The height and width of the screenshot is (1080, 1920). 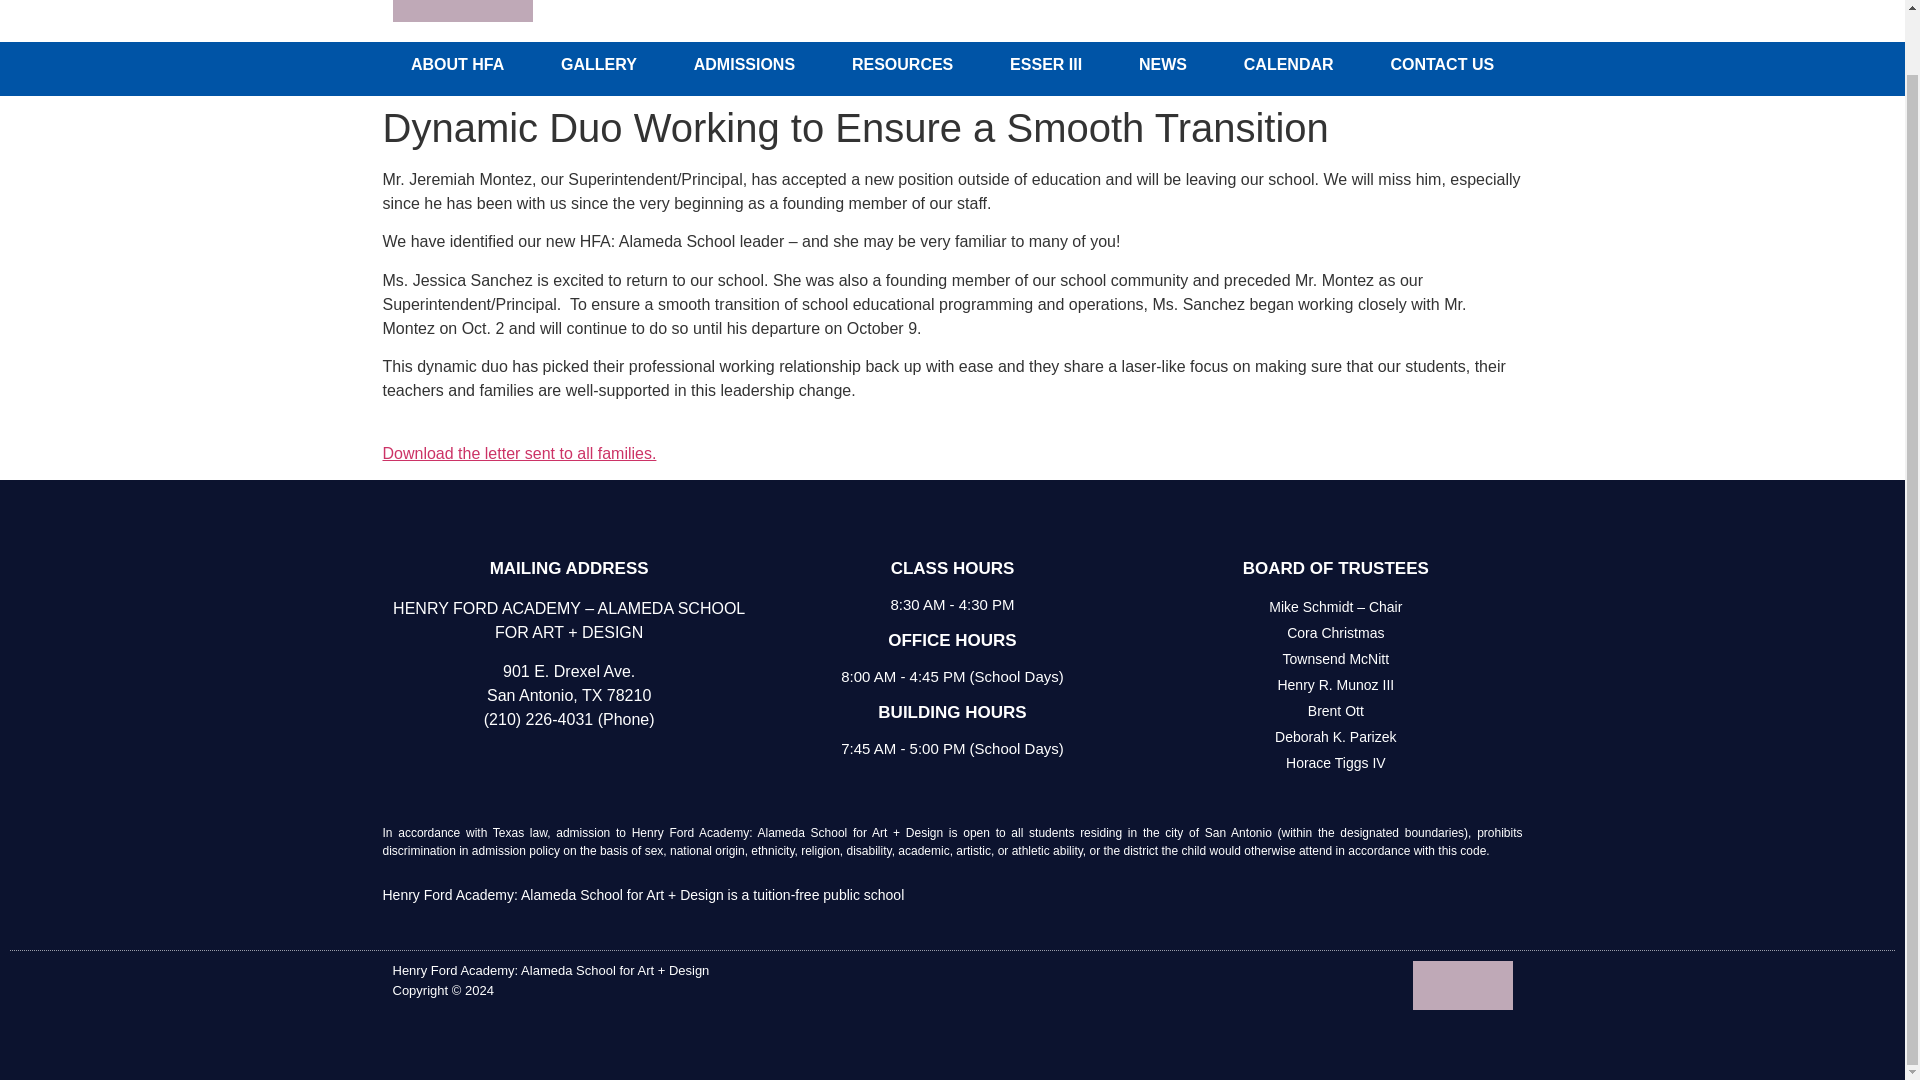 I want to click on ADMISSIONS, so click(x=744, y=64).